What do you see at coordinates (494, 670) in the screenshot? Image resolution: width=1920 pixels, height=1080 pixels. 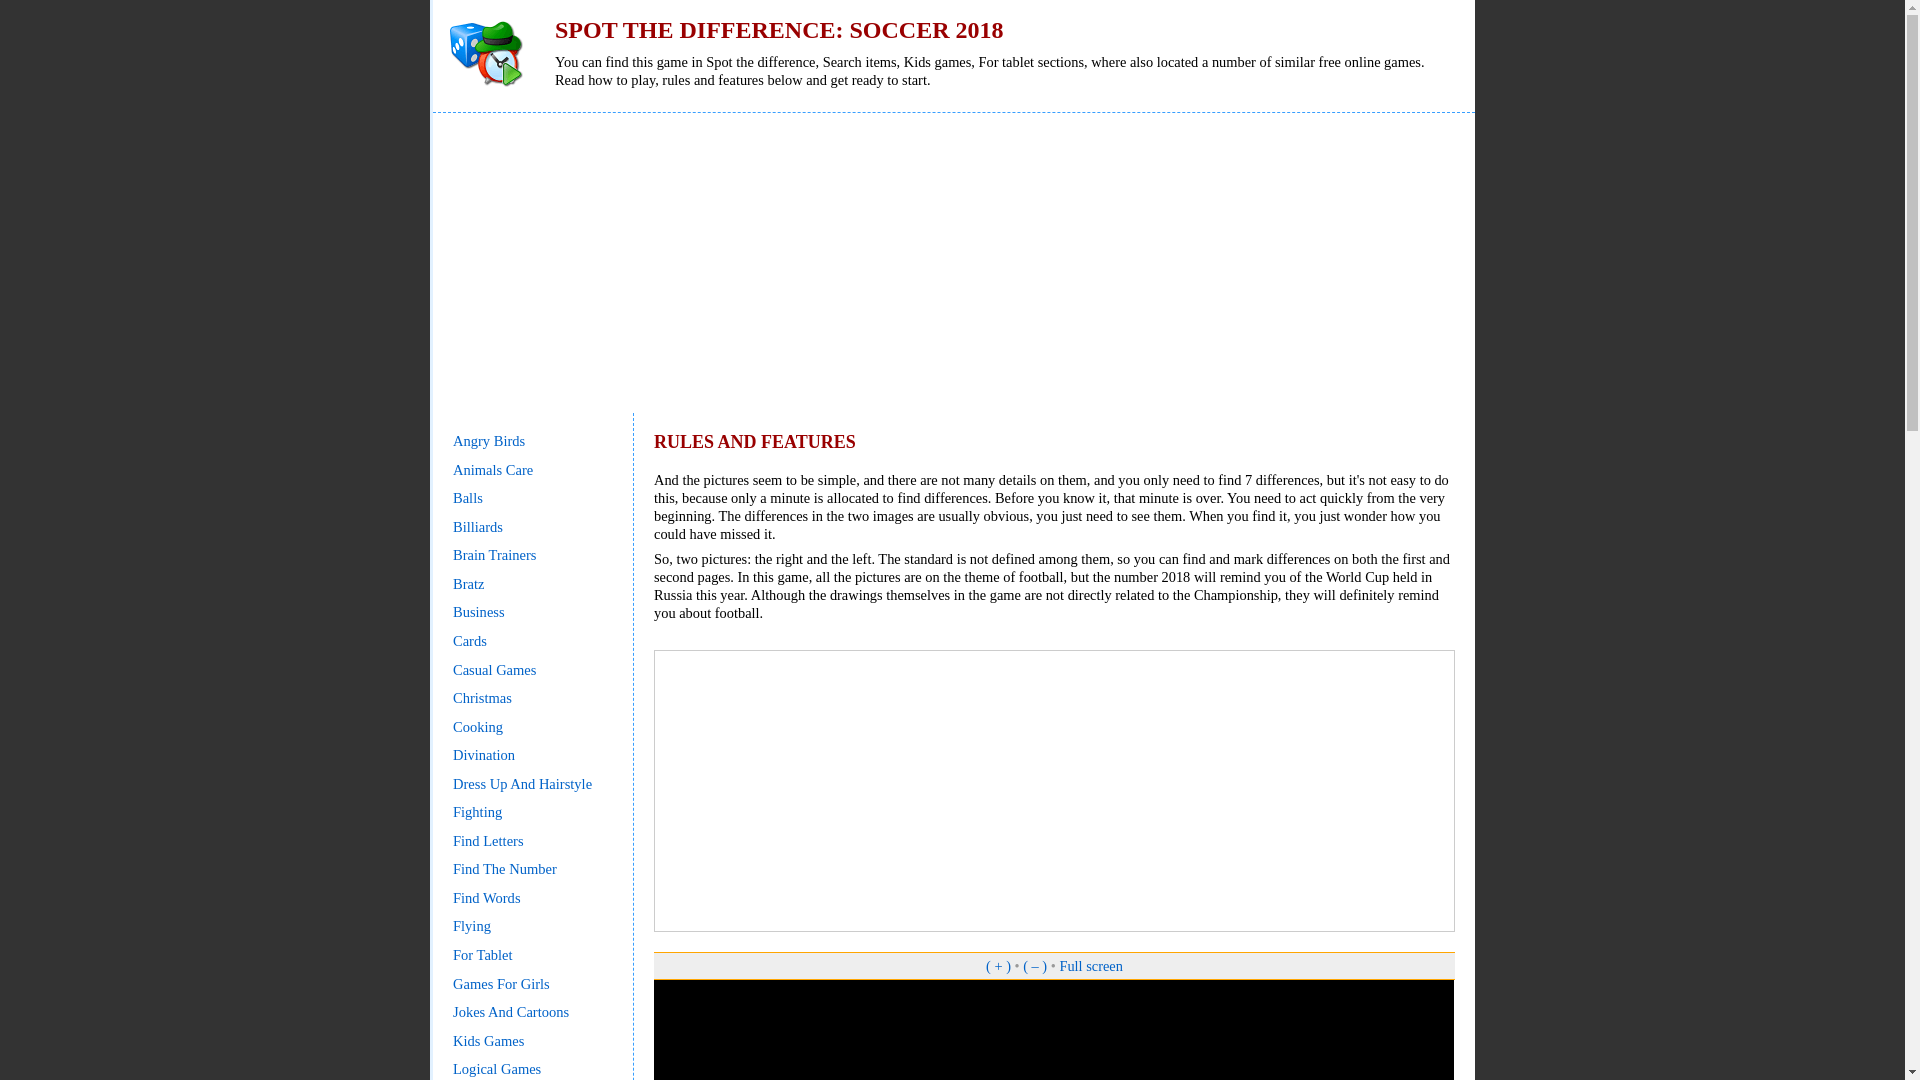 I see `Casual Games` at bounding box center [494, 670].